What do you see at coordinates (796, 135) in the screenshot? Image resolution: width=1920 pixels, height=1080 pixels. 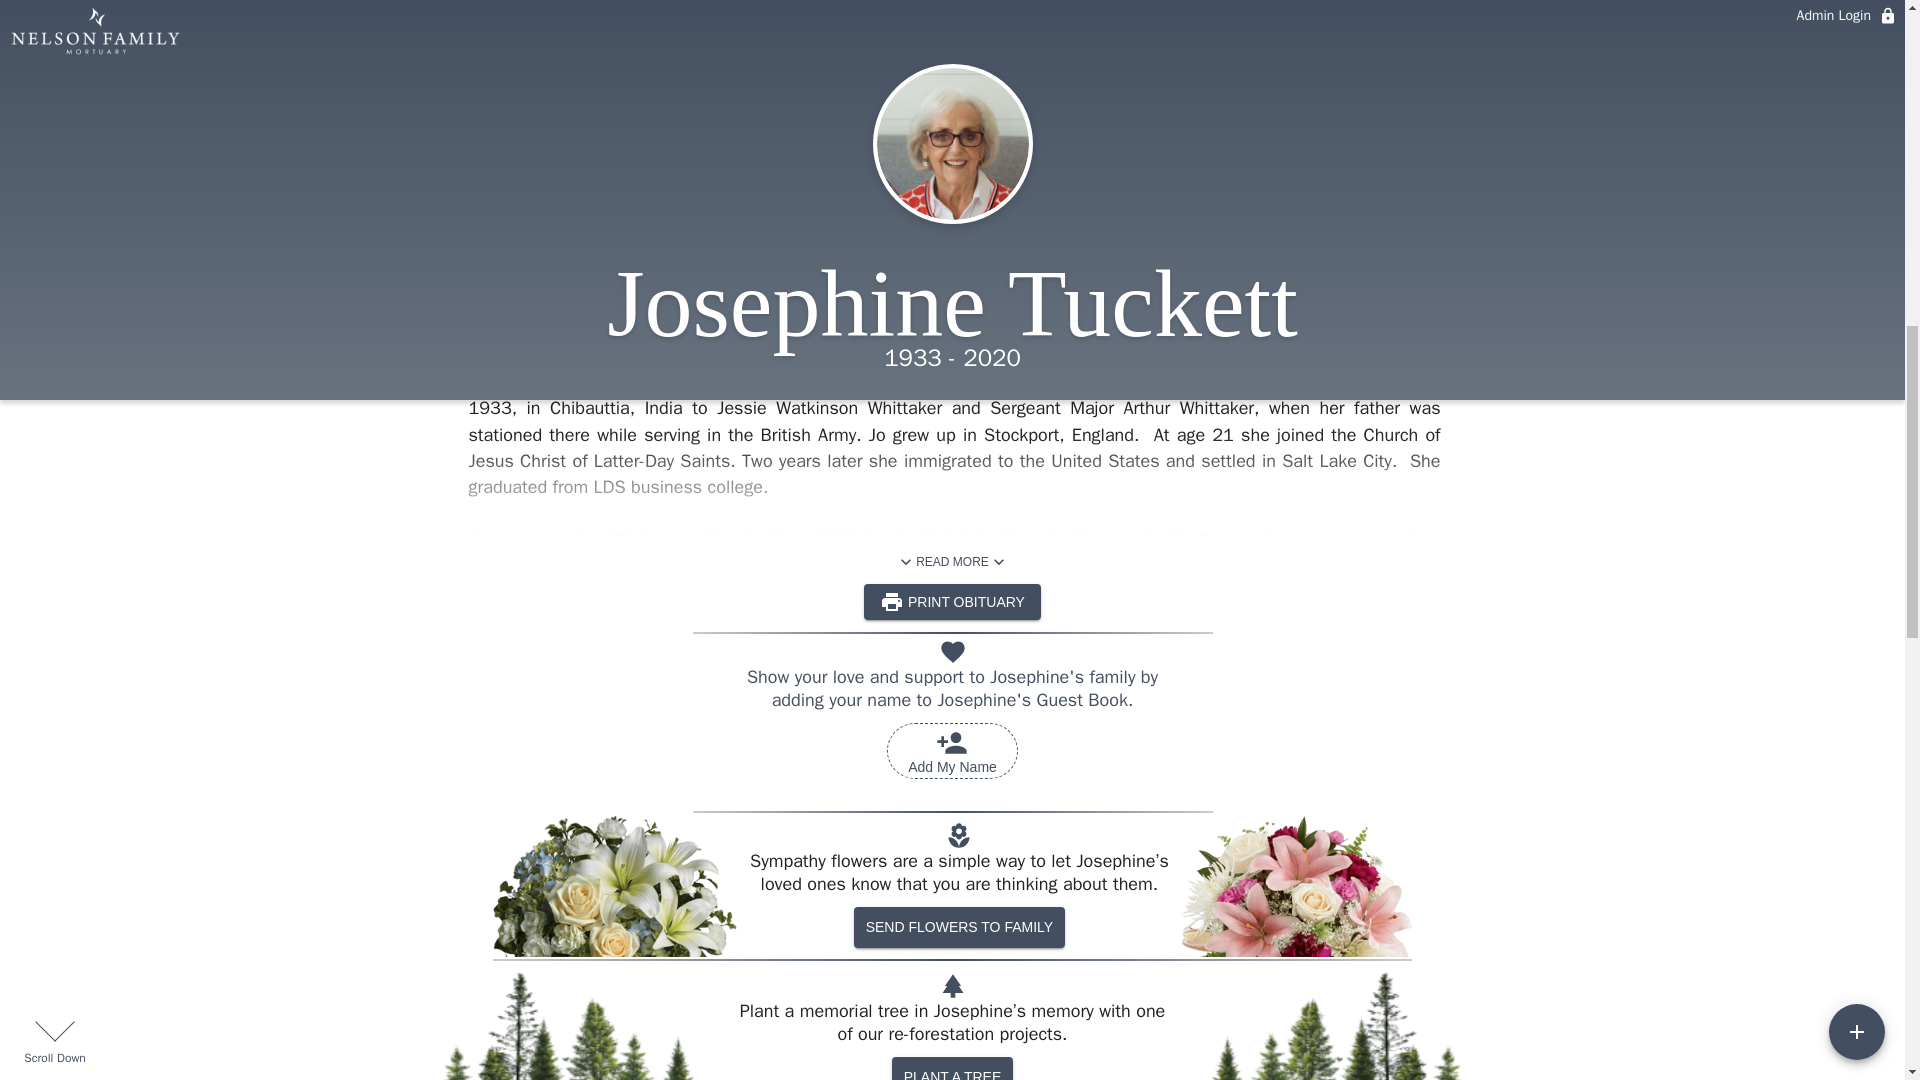 I see `READ MORE` at bounding box center [796, 135].